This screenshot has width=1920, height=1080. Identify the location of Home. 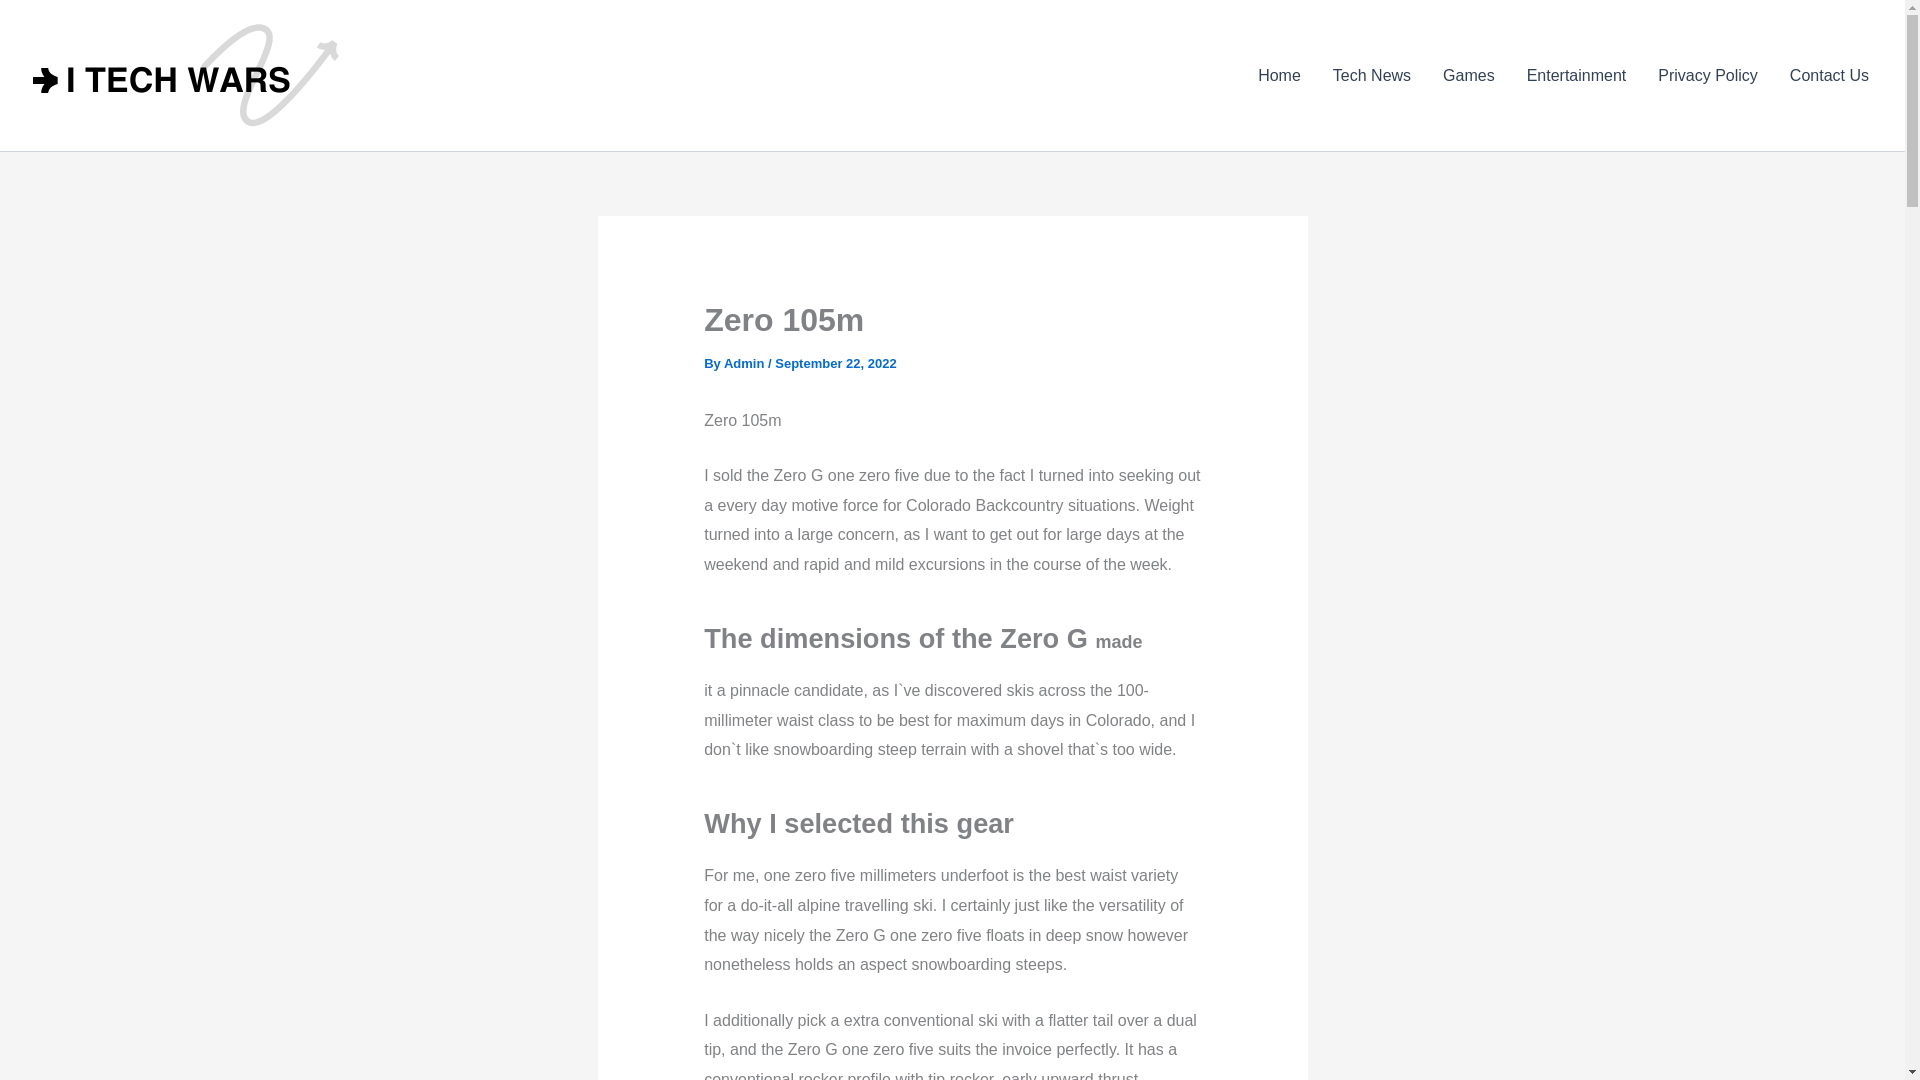
(1280, 75).